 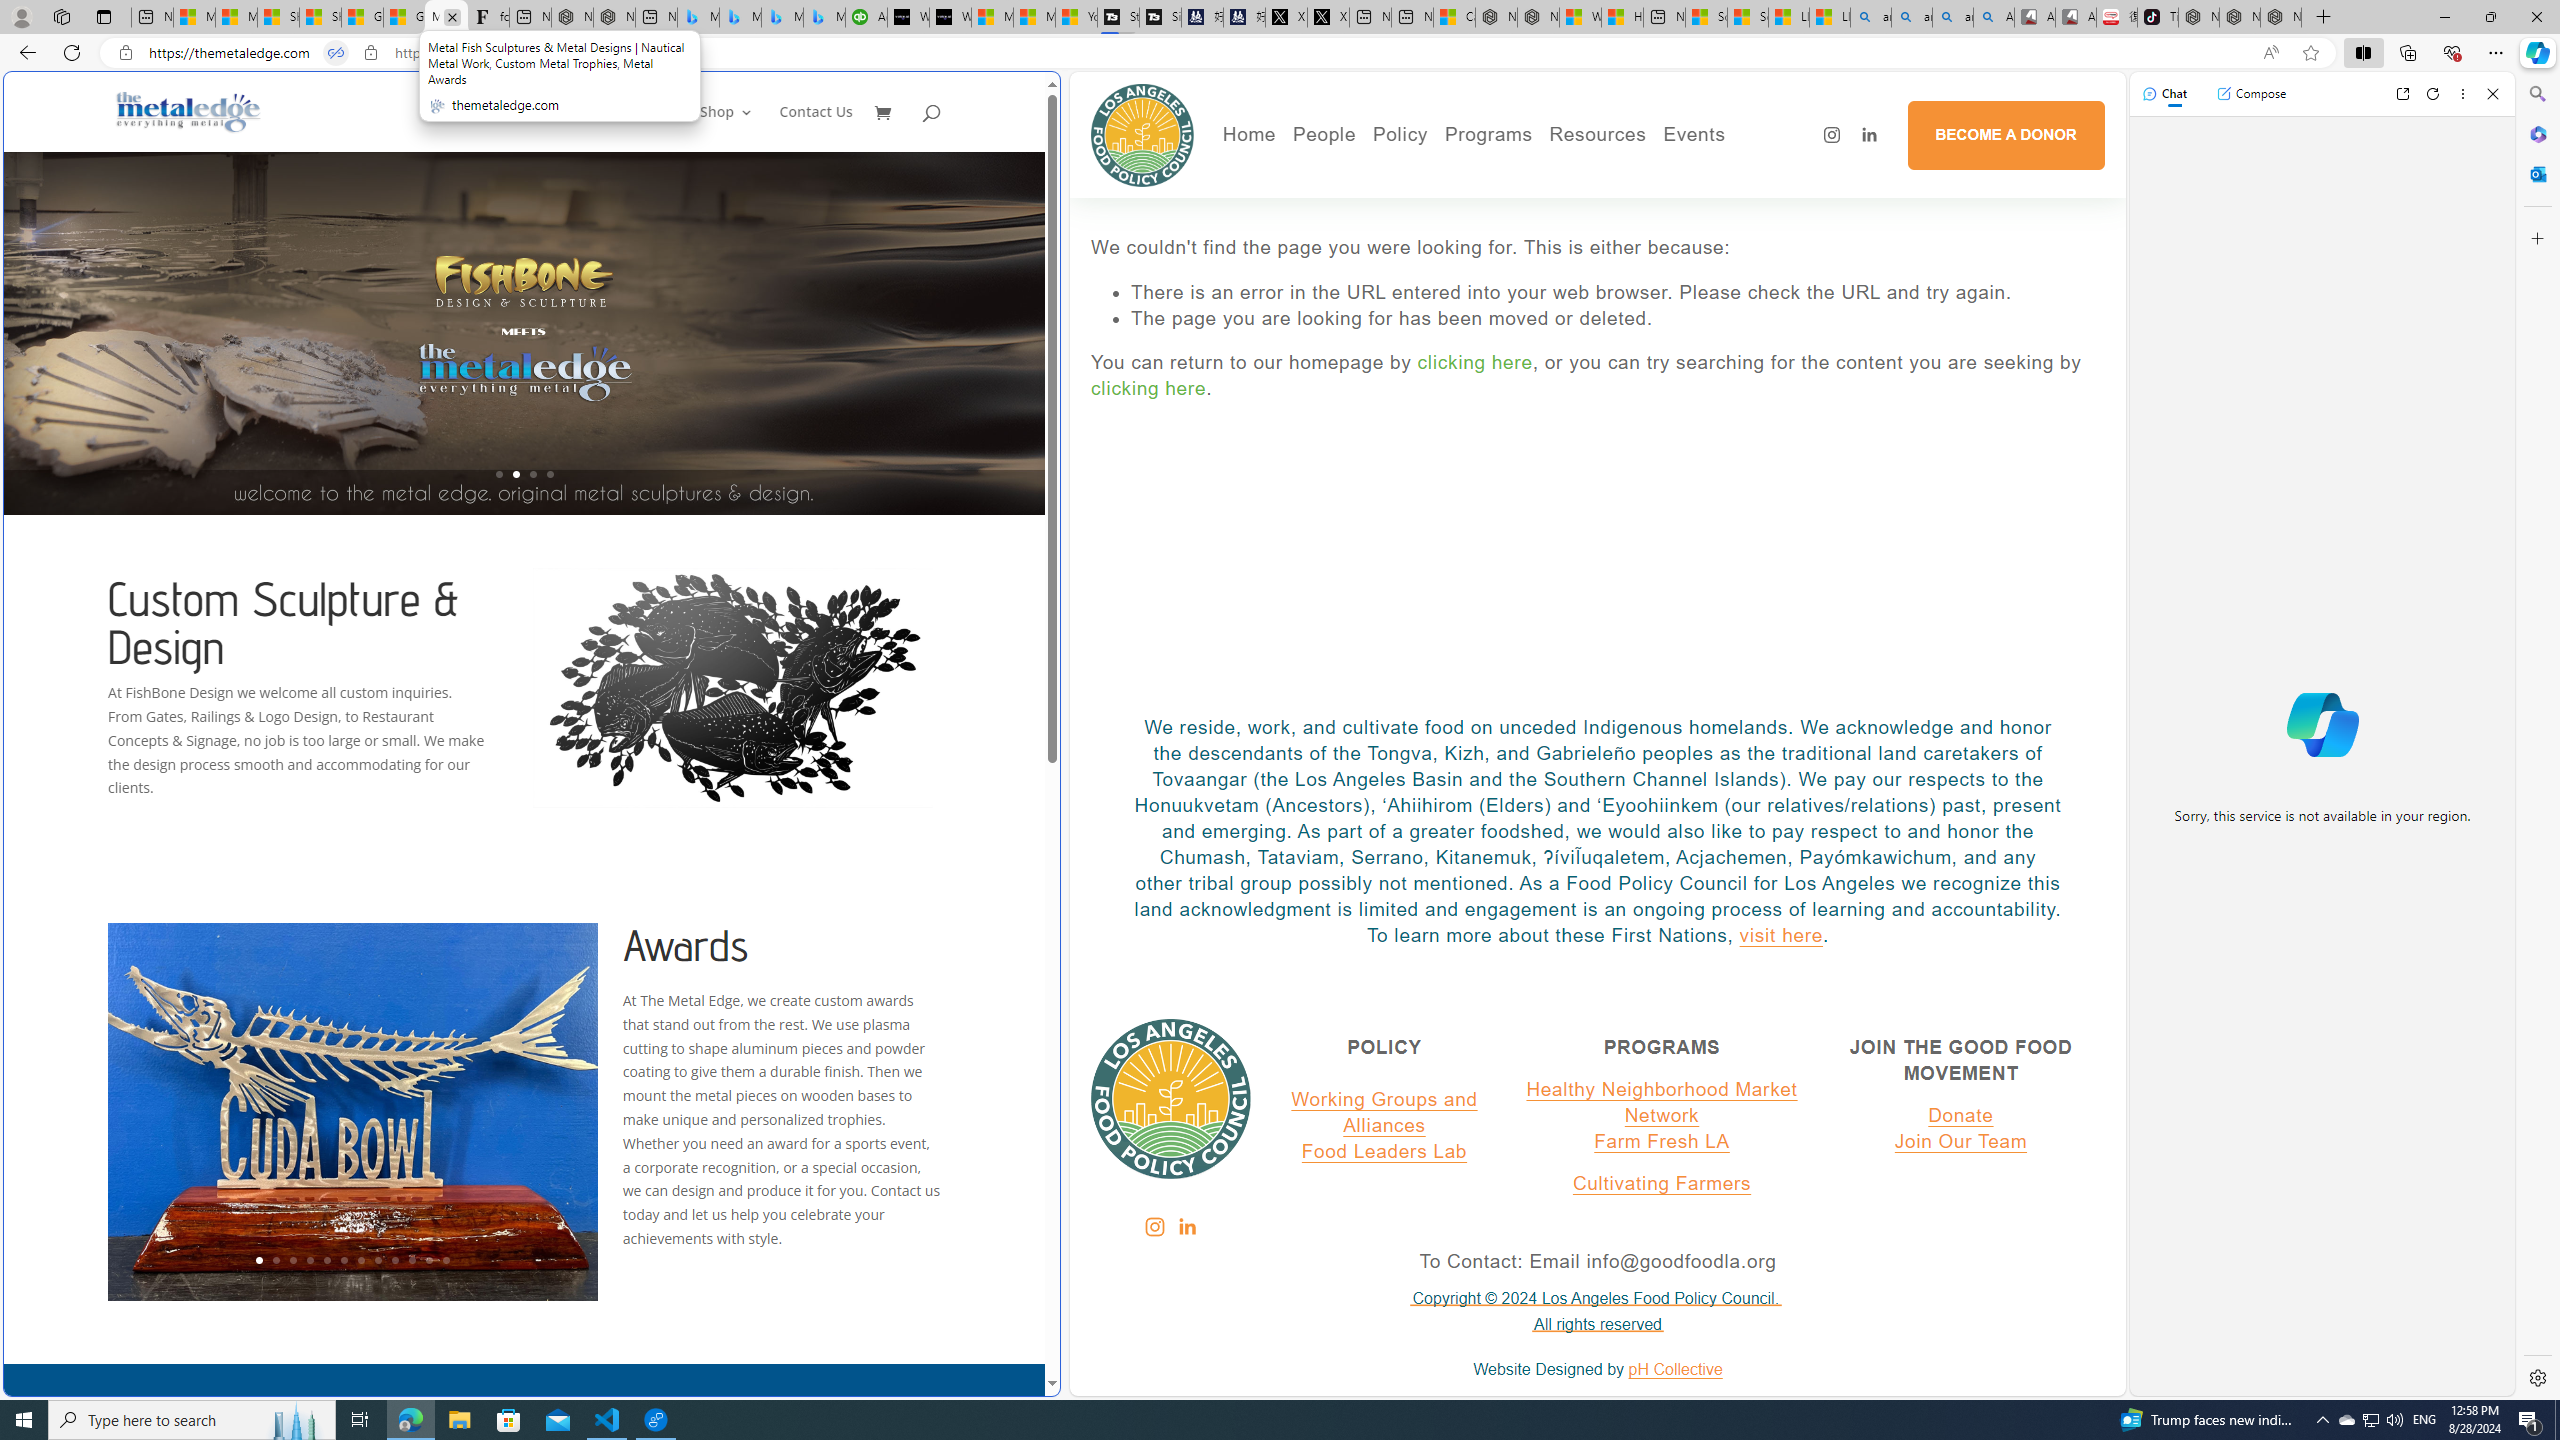 What do you see at coordinates (1117, 17) in the screenshot?
I see `Streaming Coverage | T3` at bounding box center [1117, 17].